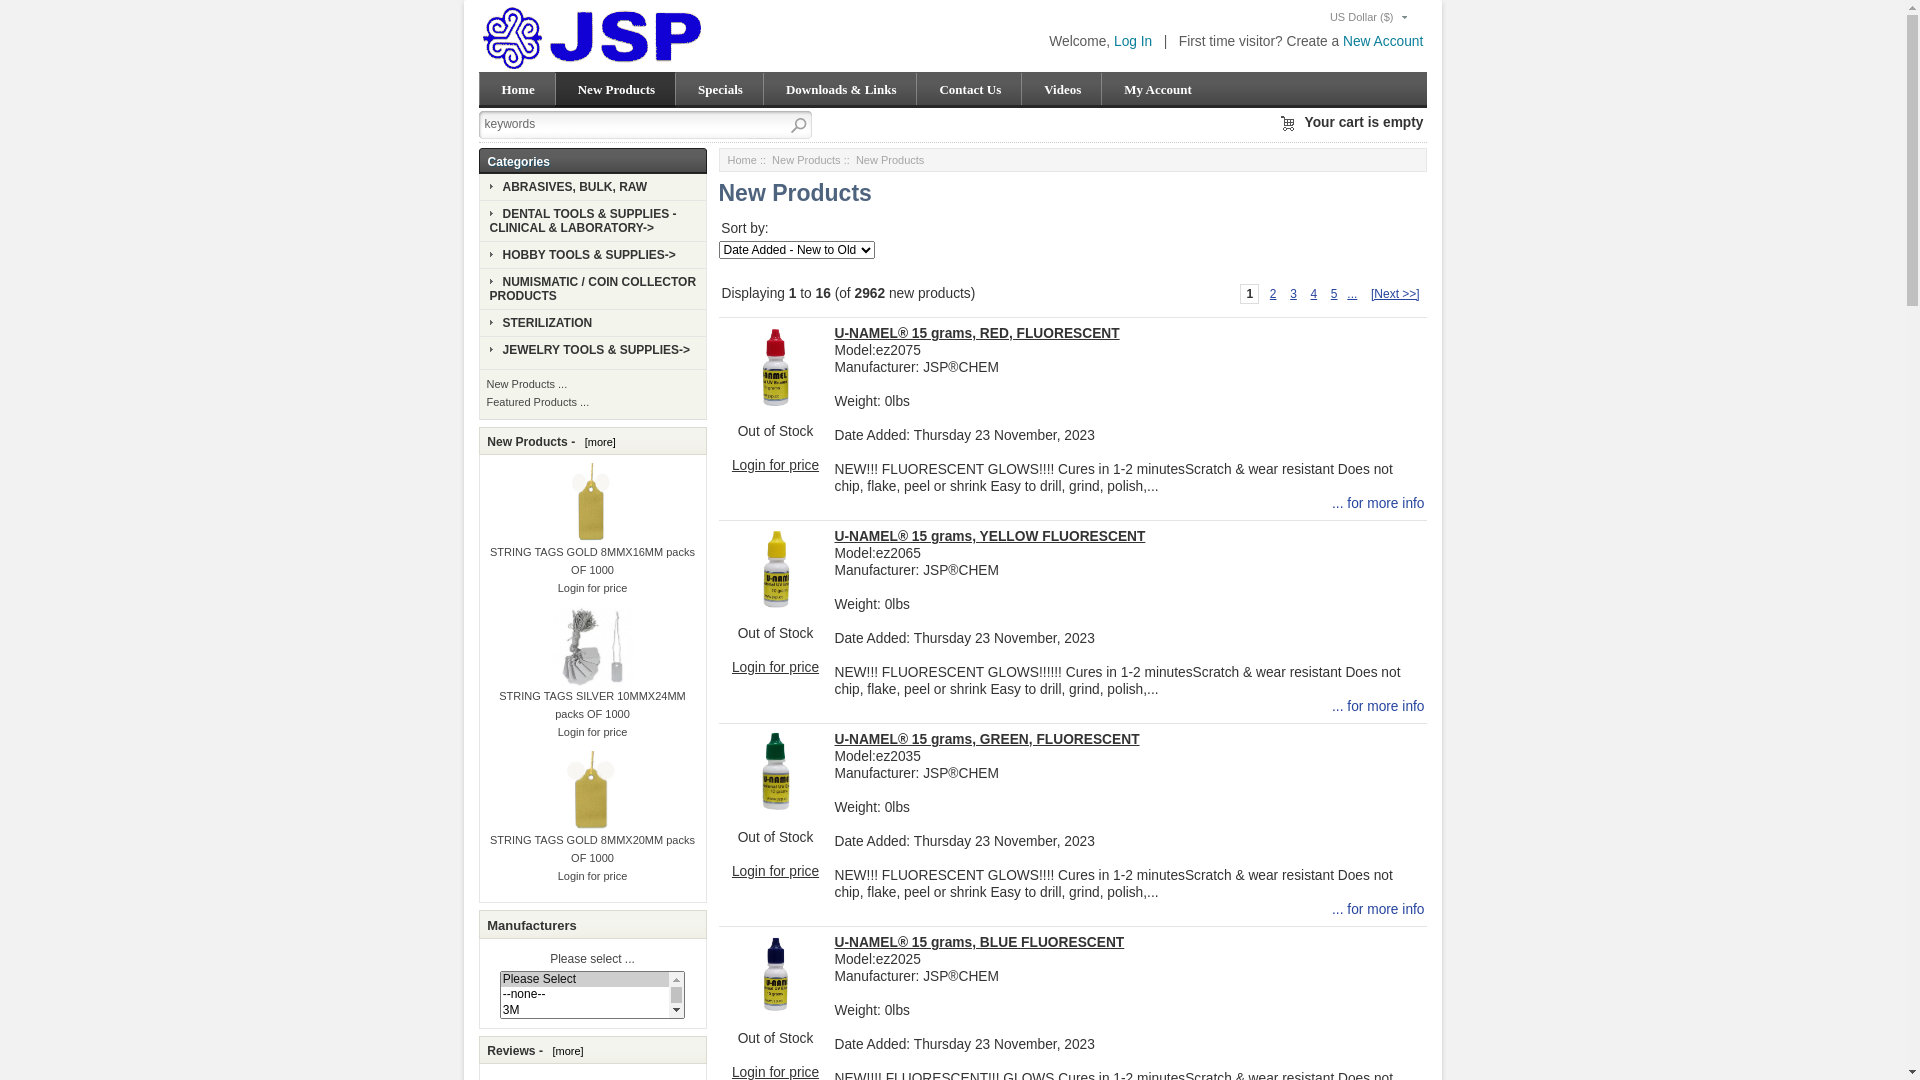  I want to click on ... for more info, so click(1378, 706).